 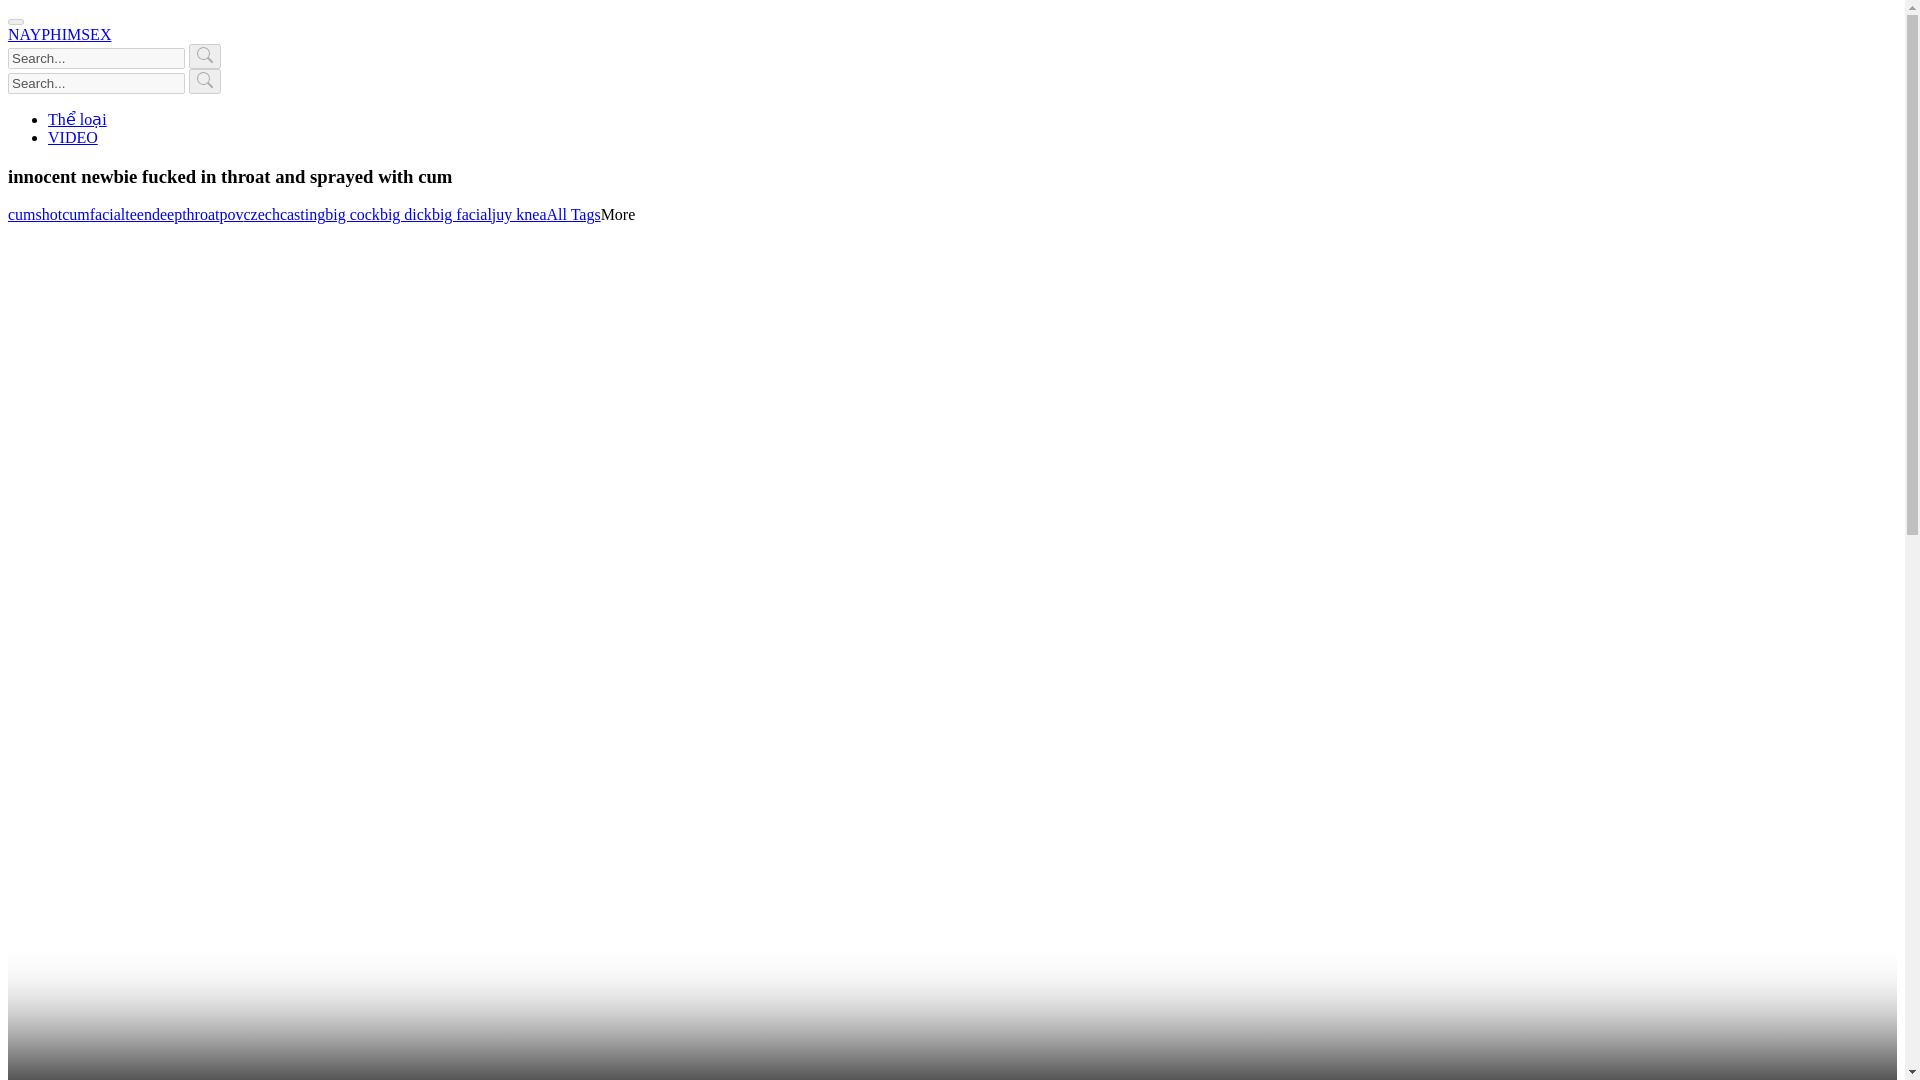 I want to click on big cock, so click(x=352, y=214).